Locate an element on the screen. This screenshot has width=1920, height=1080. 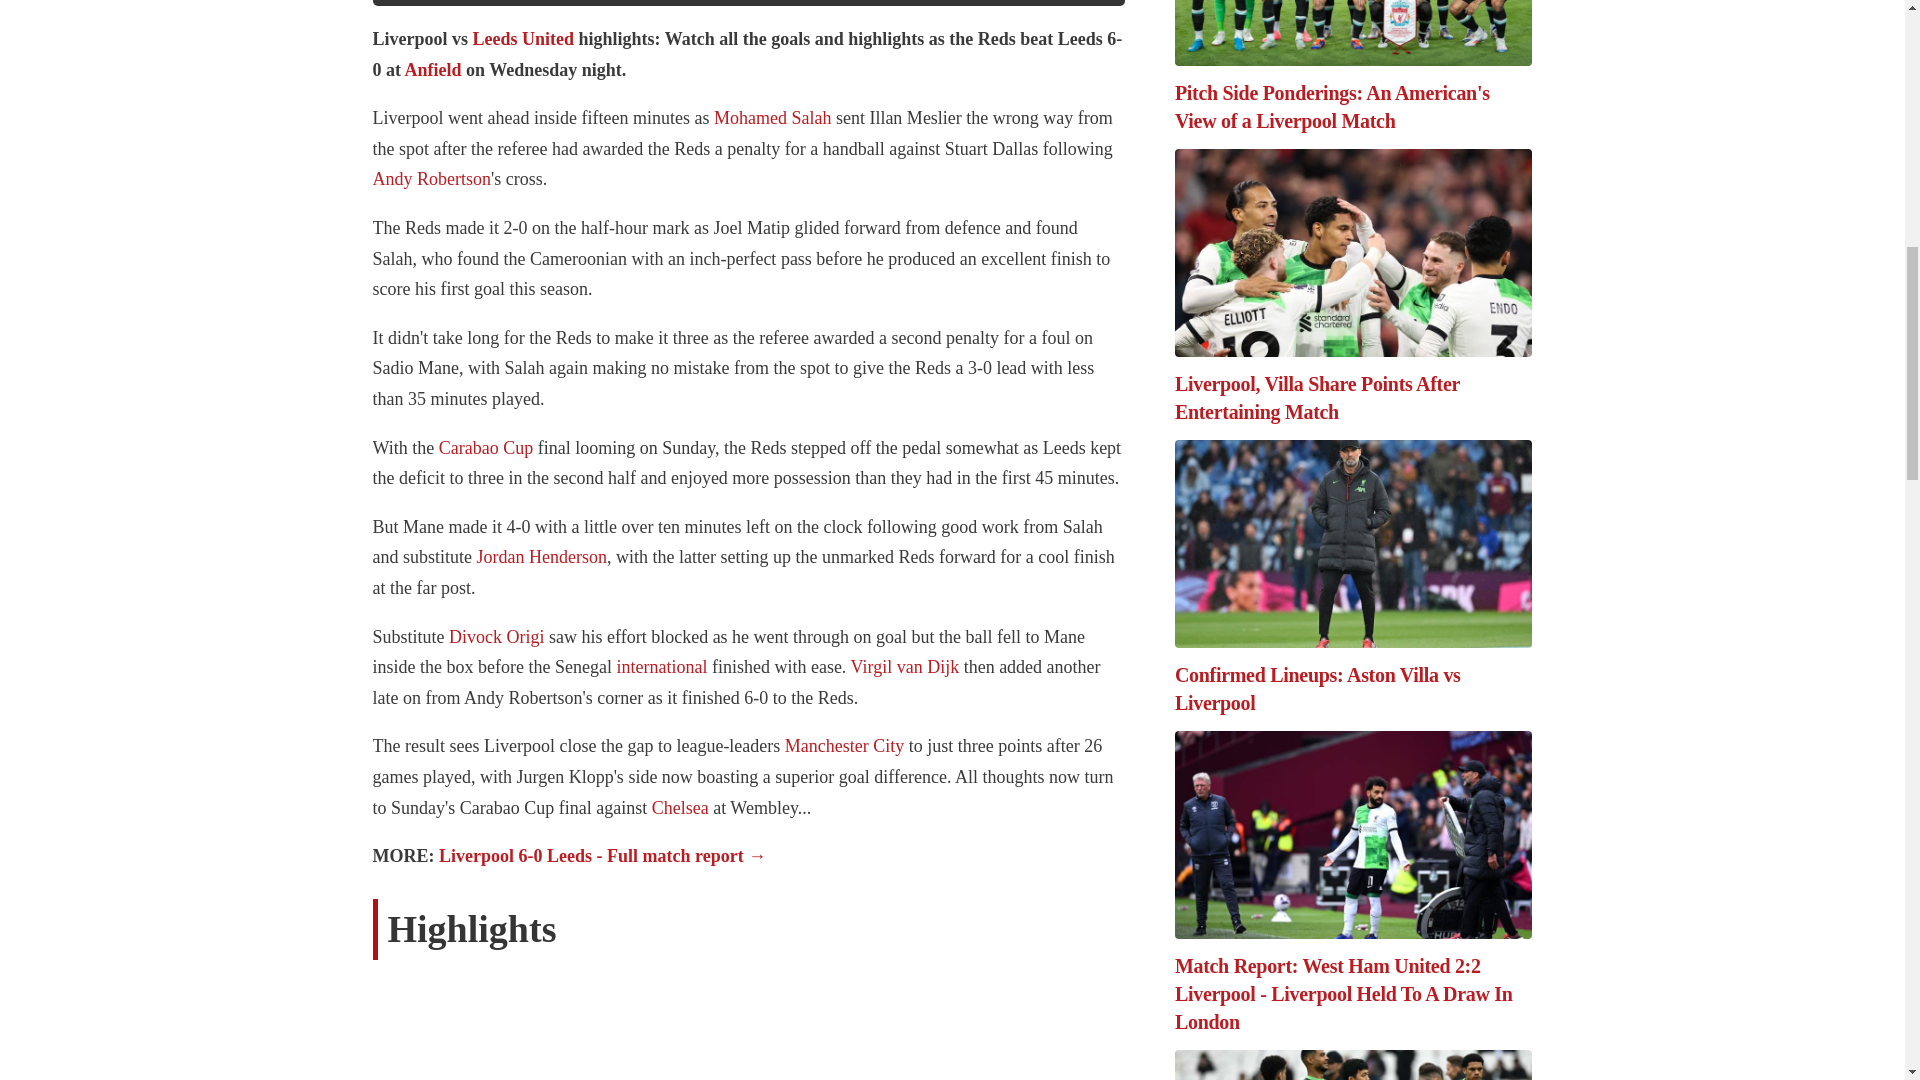
Related Liverpool FC news and insights is located at coordinates (434, 70).